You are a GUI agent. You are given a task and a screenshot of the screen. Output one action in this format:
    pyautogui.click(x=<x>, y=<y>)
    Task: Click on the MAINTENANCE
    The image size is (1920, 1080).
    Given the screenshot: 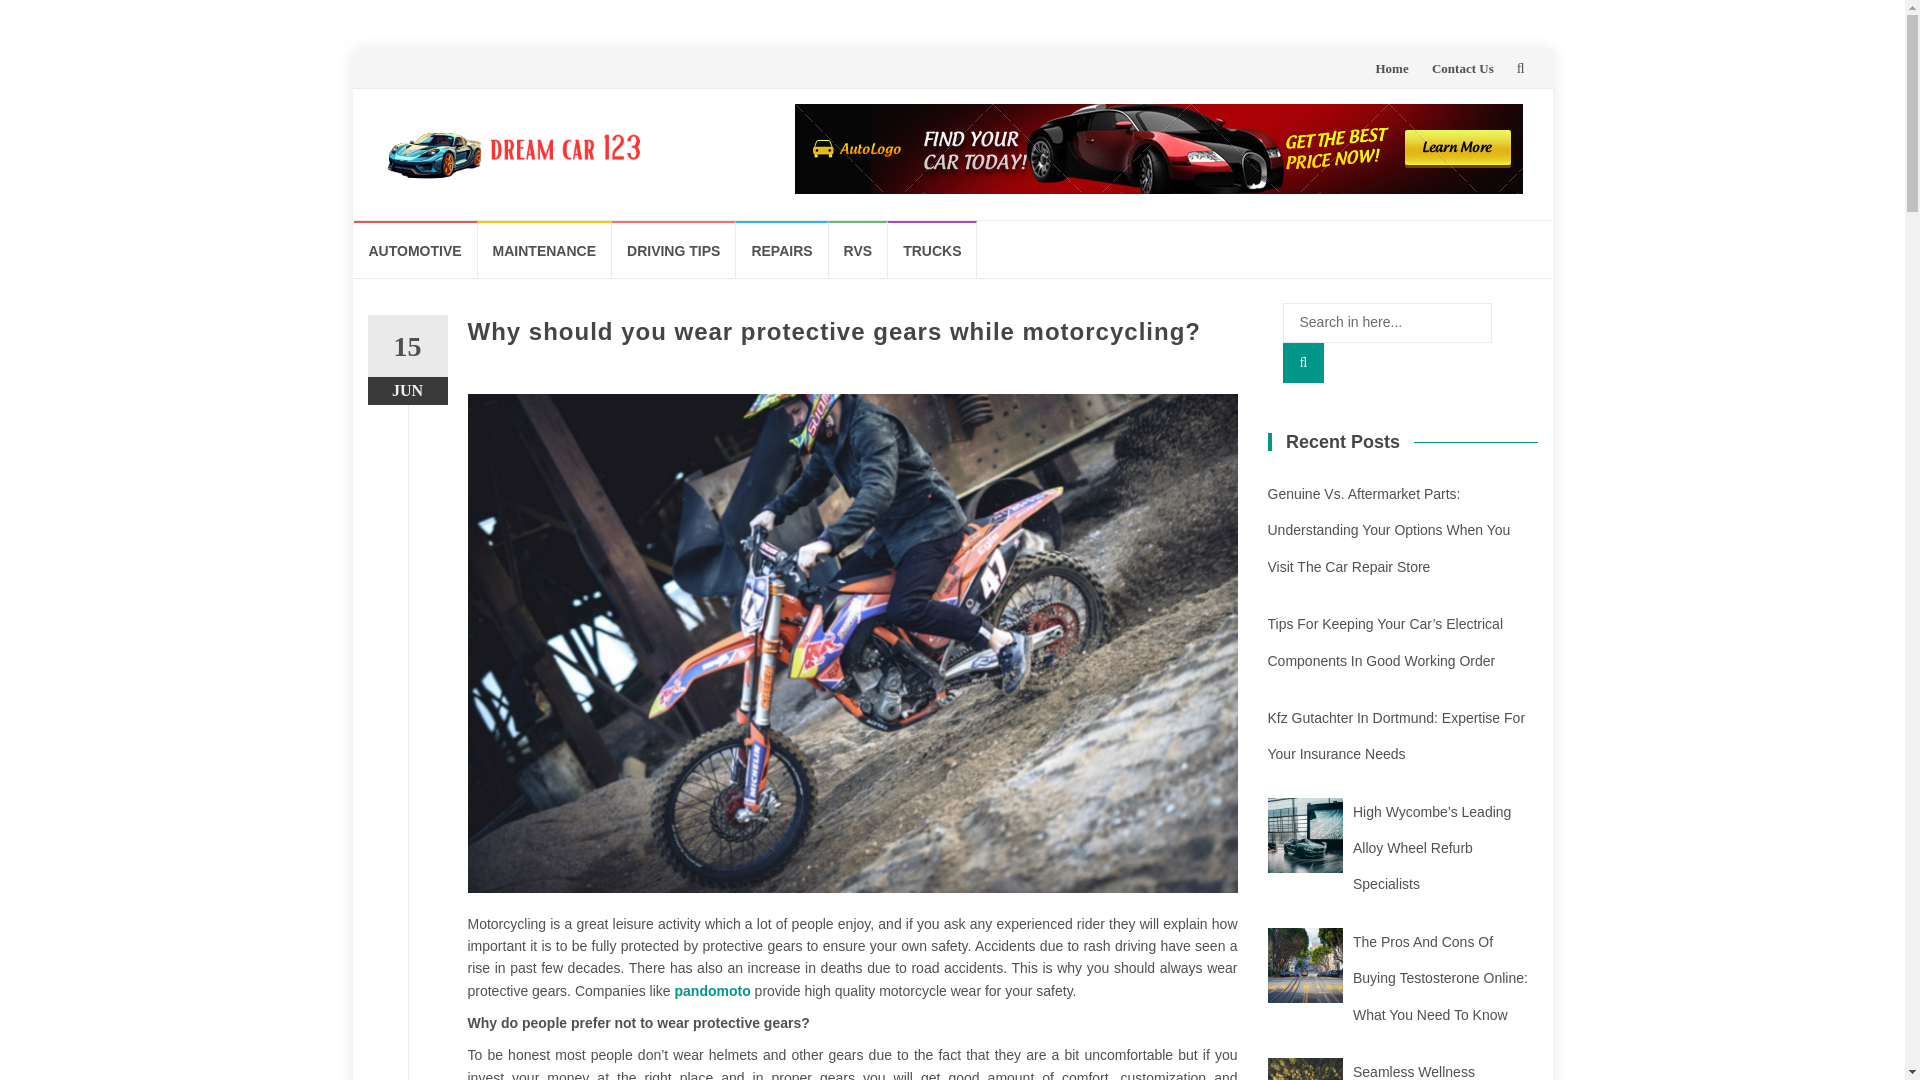 What is the action you would take?
    pyautogui.click(x=545, y=249)
    